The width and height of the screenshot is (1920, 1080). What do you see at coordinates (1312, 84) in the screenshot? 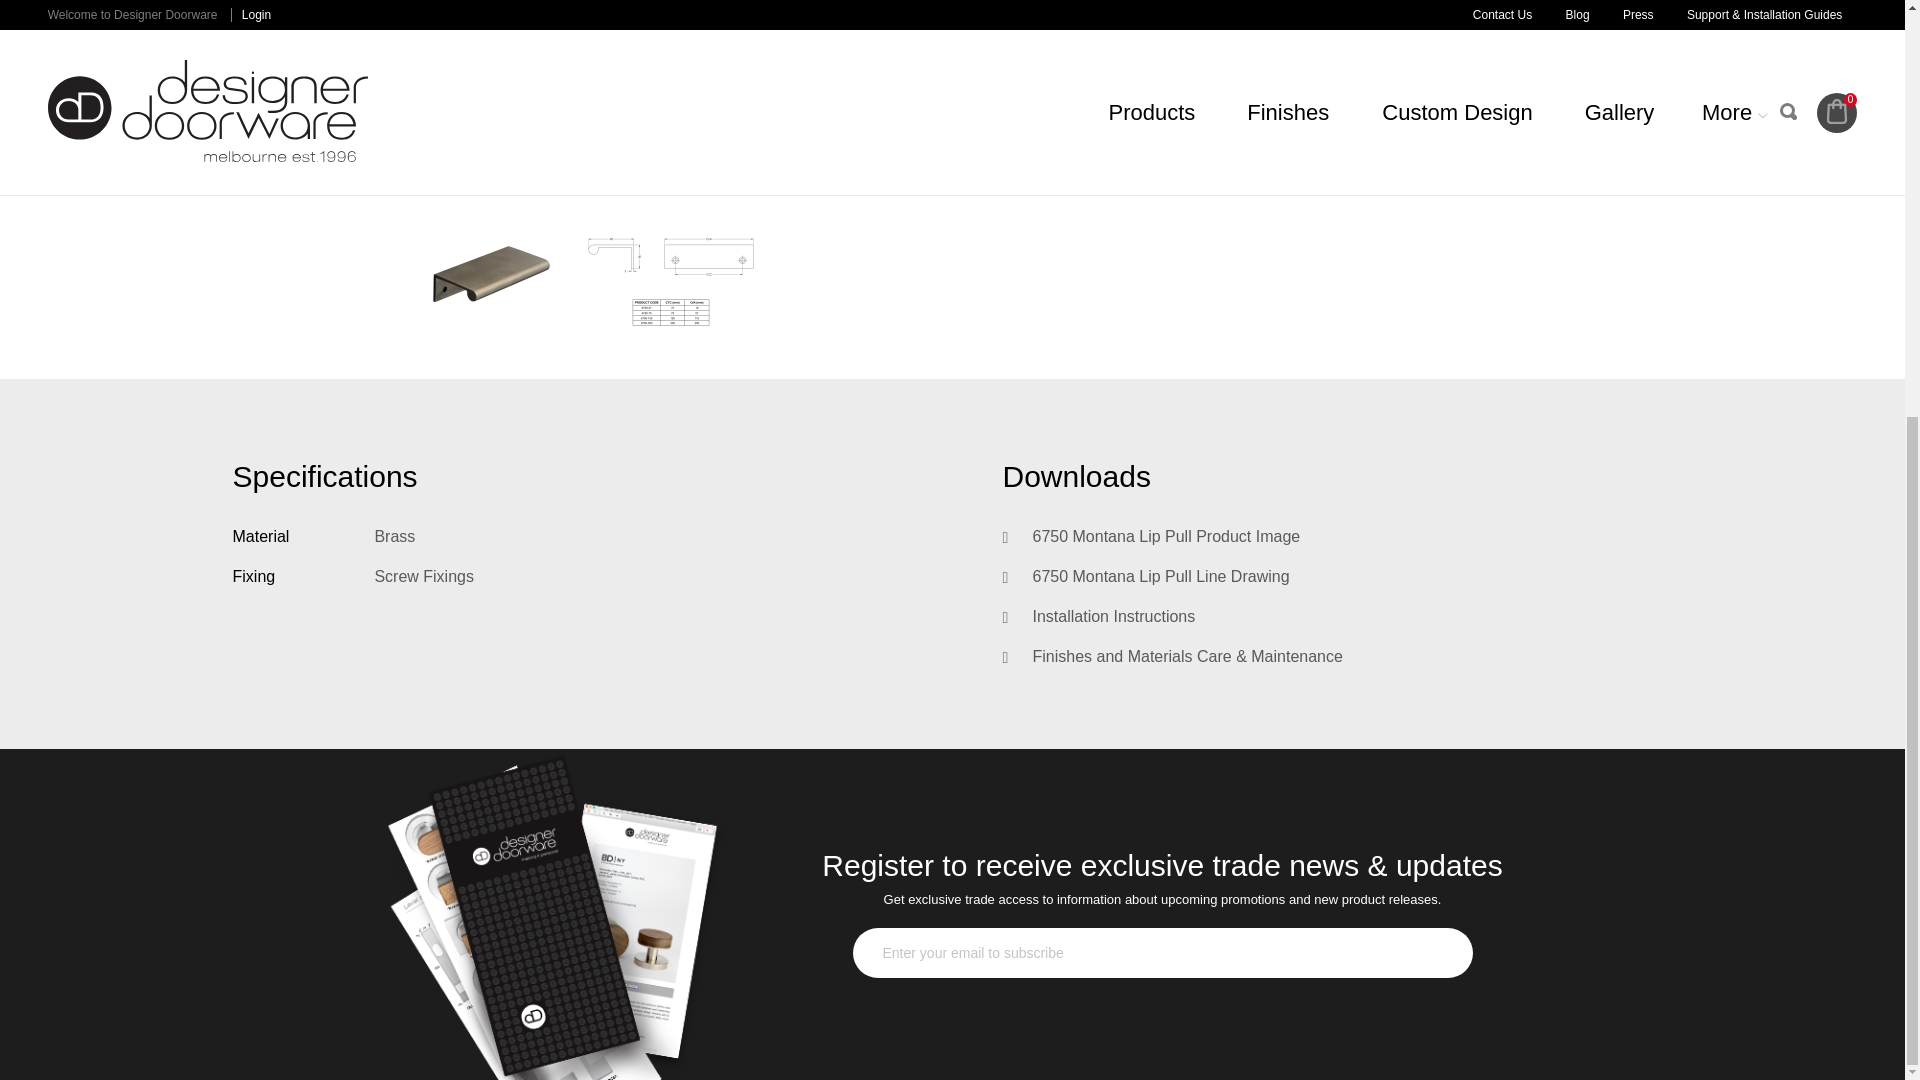
I see `Help` at bounding box center [1312, 84].